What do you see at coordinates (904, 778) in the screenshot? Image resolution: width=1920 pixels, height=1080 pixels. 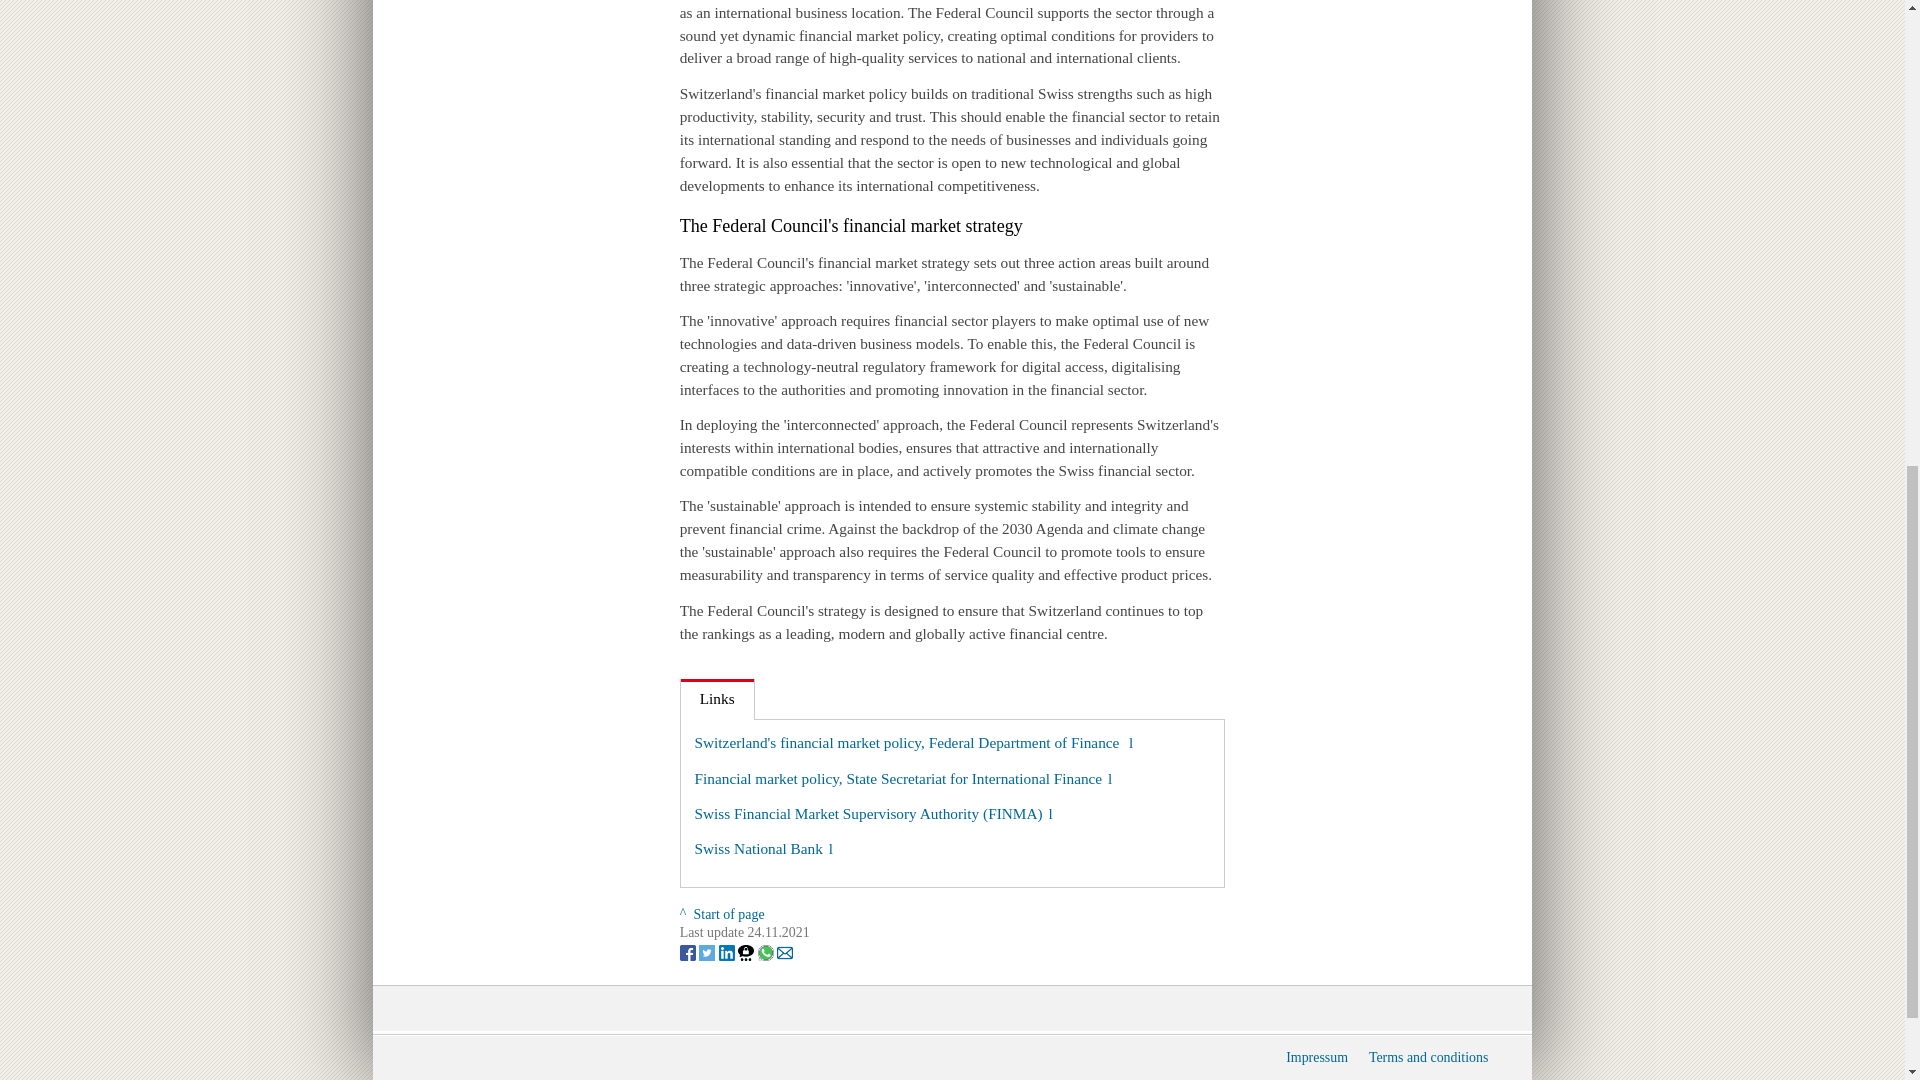 I see `External Link` at bounding box center [904, 778].